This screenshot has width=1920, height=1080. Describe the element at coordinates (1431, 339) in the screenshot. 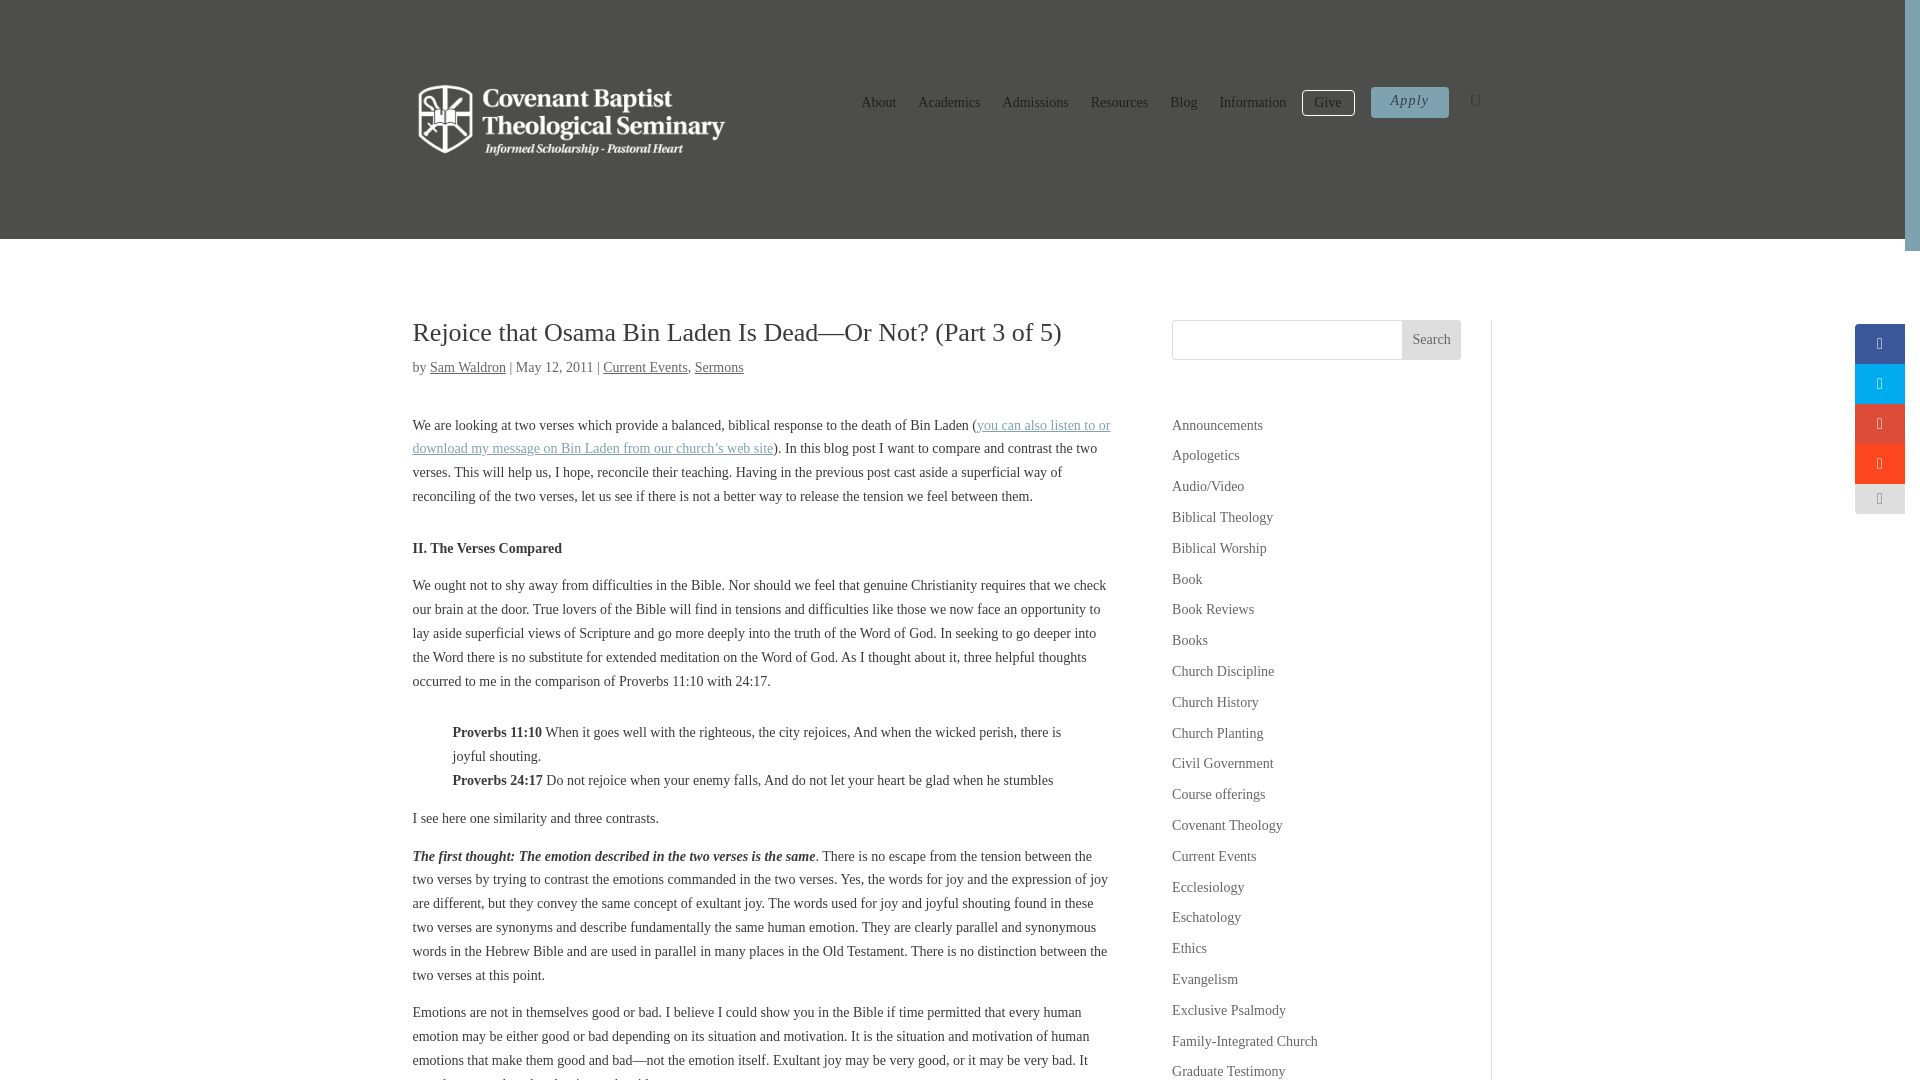

I see `Search` at that location.